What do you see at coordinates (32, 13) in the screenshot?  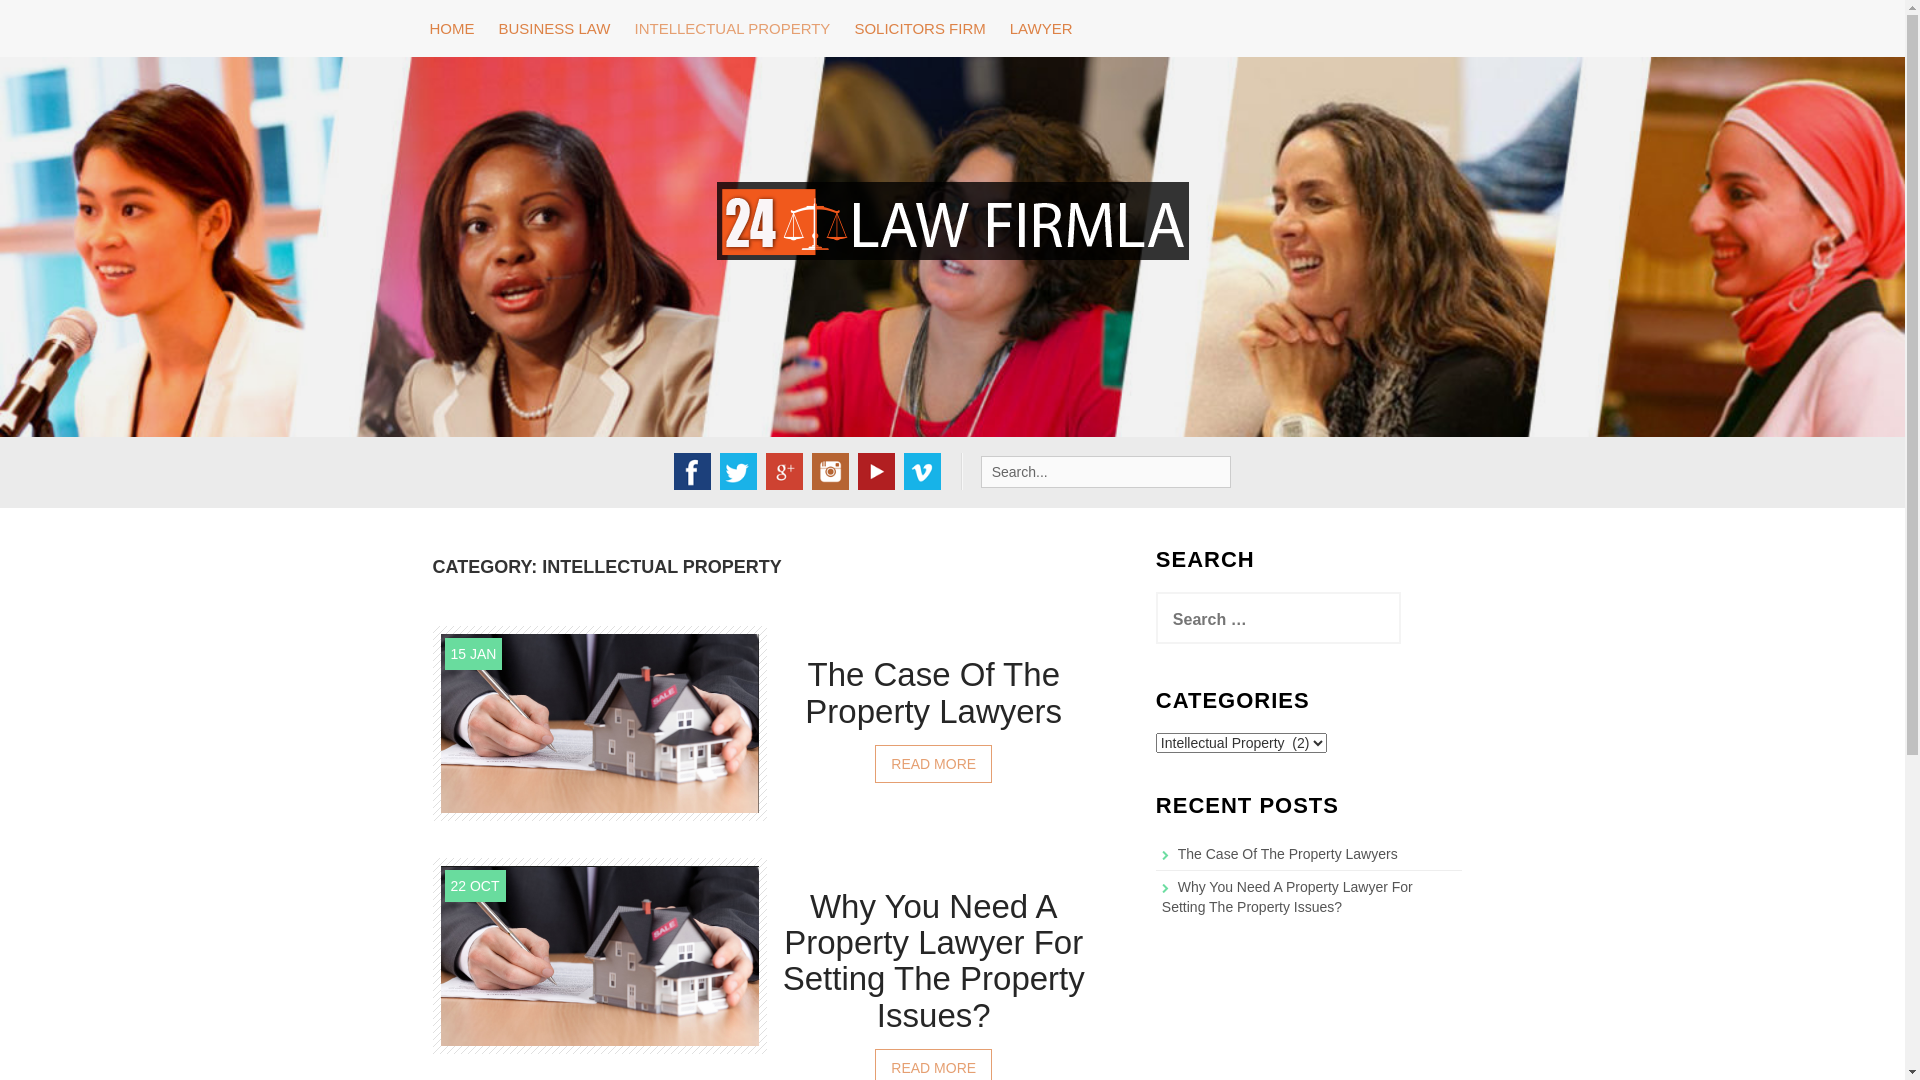 I see `Search` at bounding box center [32, 13].